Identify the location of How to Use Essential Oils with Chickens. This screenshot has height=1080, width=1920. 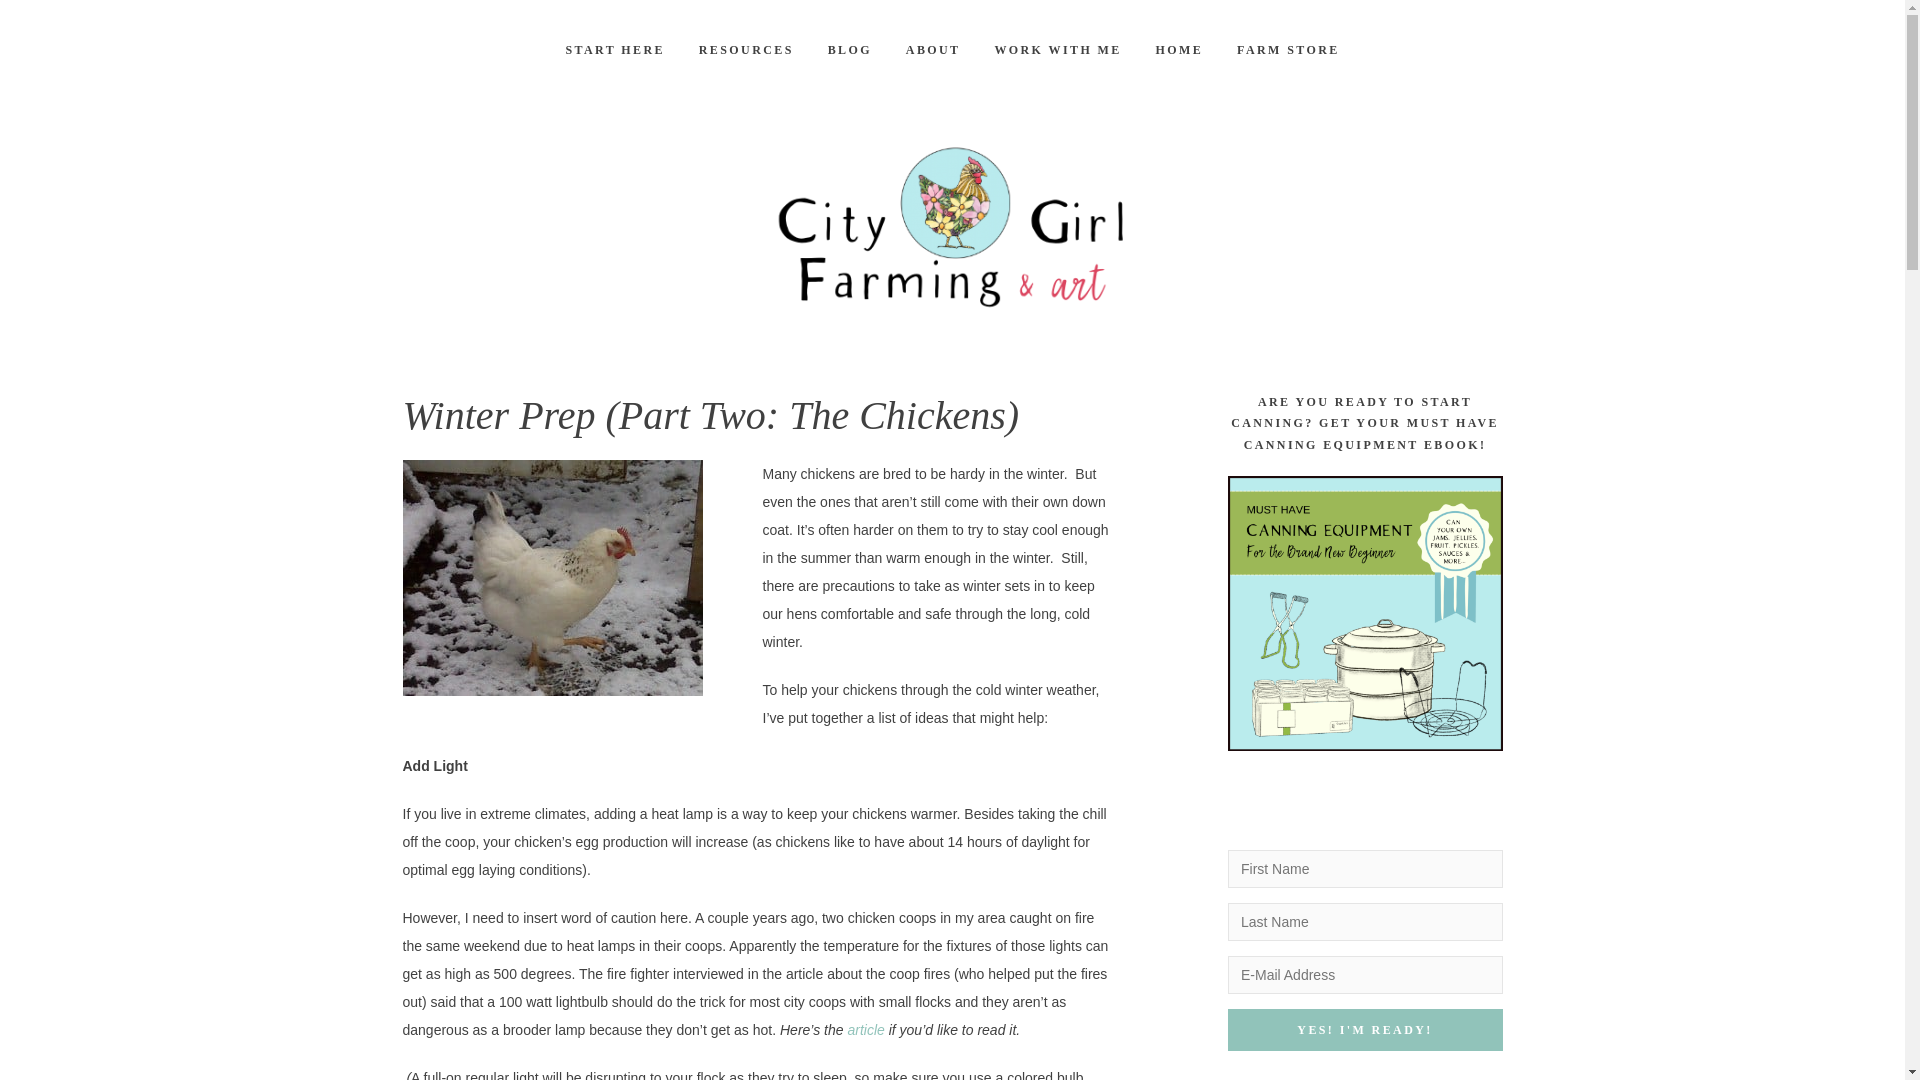
(1366, 613).